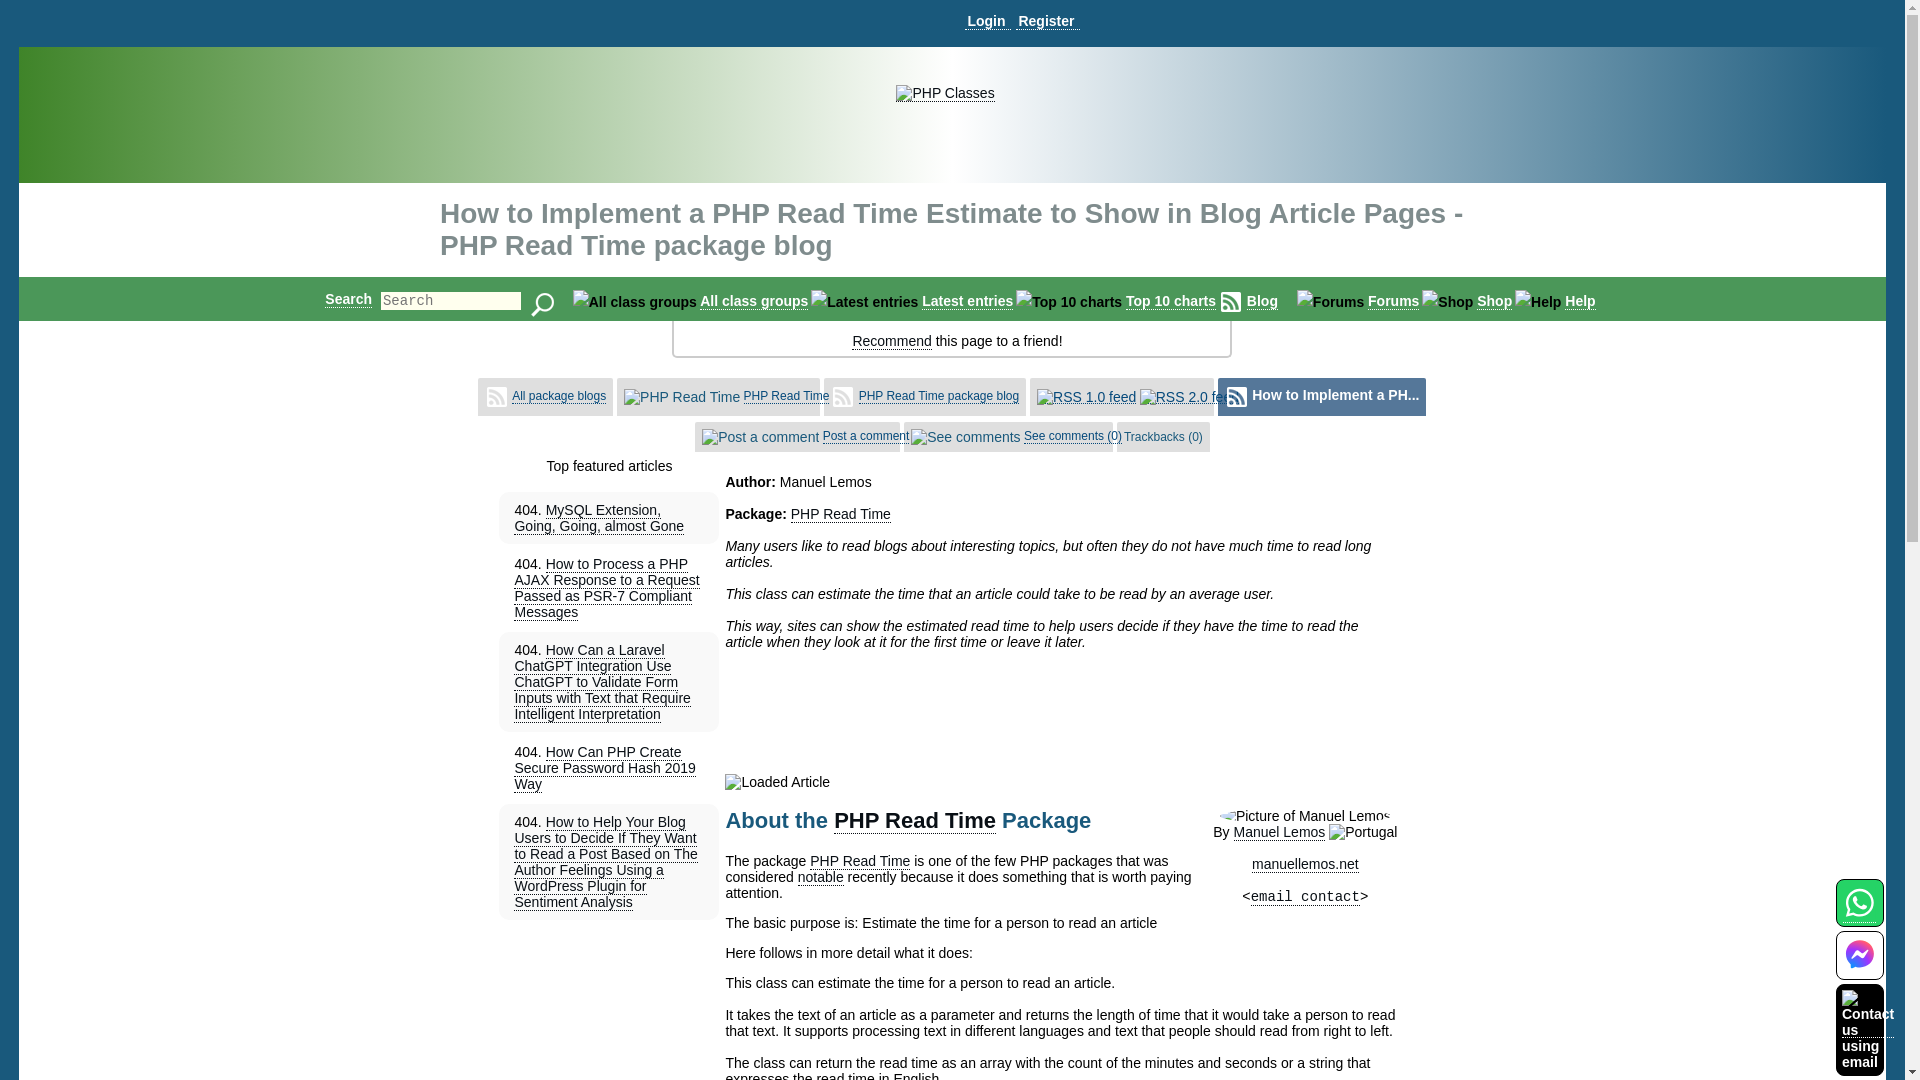 The image size is (1920, 1080). I want to click on Register, so click(1047, 21).